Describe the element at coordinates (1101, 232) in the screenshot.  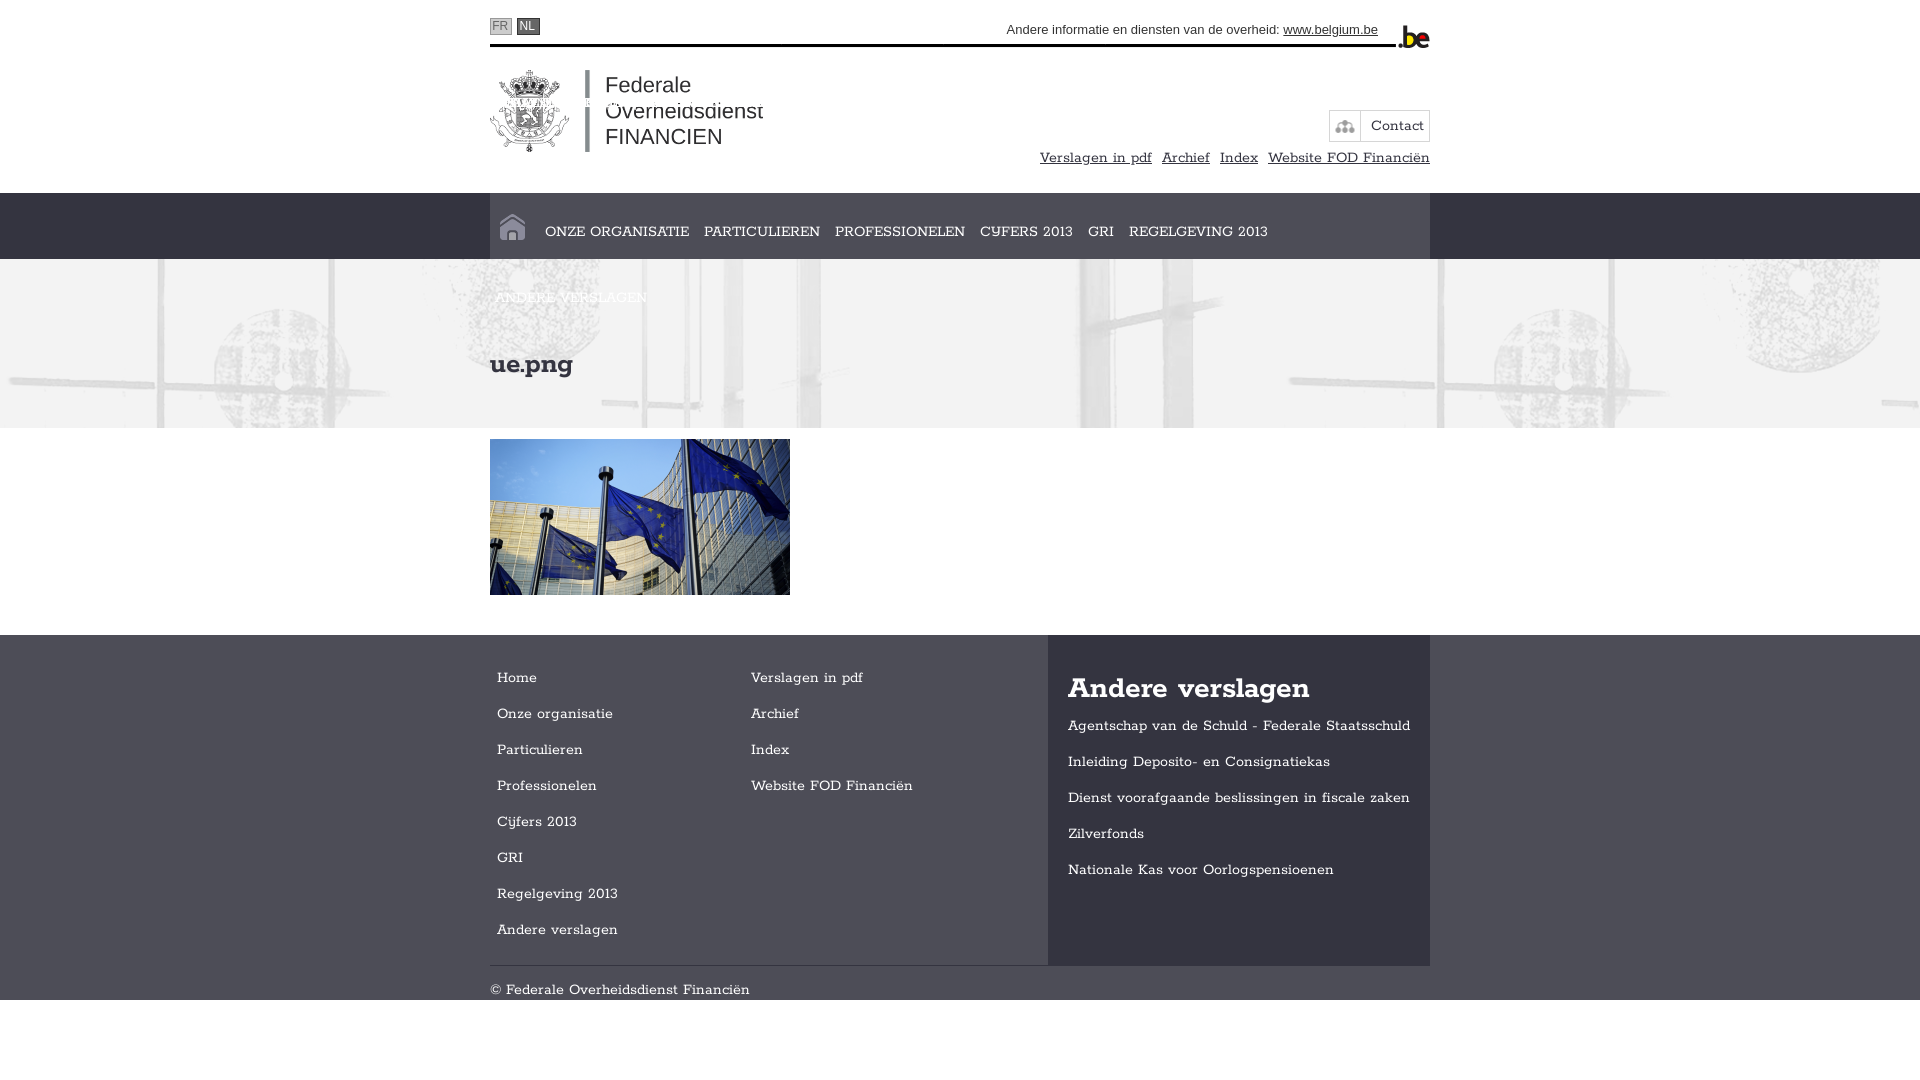
I see `GRI` at that location.